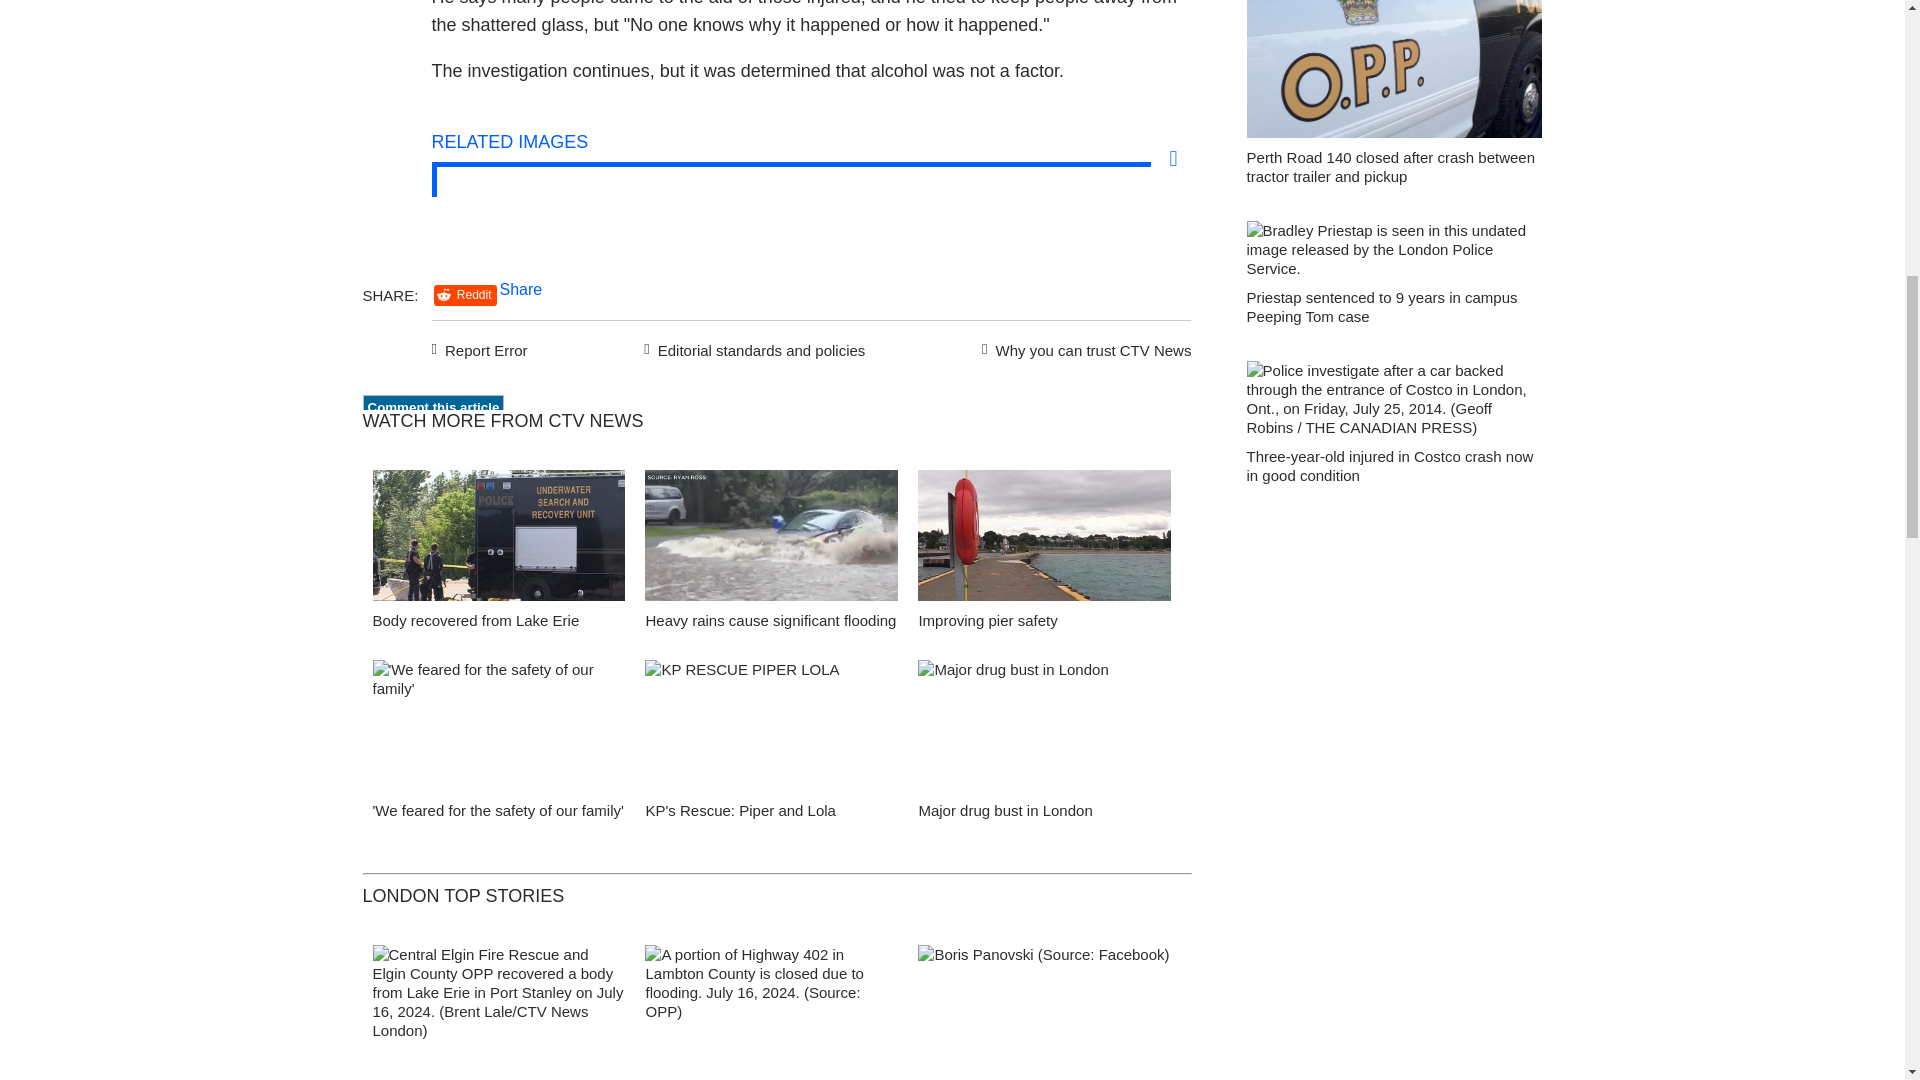  I want to click on false, so click(498, 724).